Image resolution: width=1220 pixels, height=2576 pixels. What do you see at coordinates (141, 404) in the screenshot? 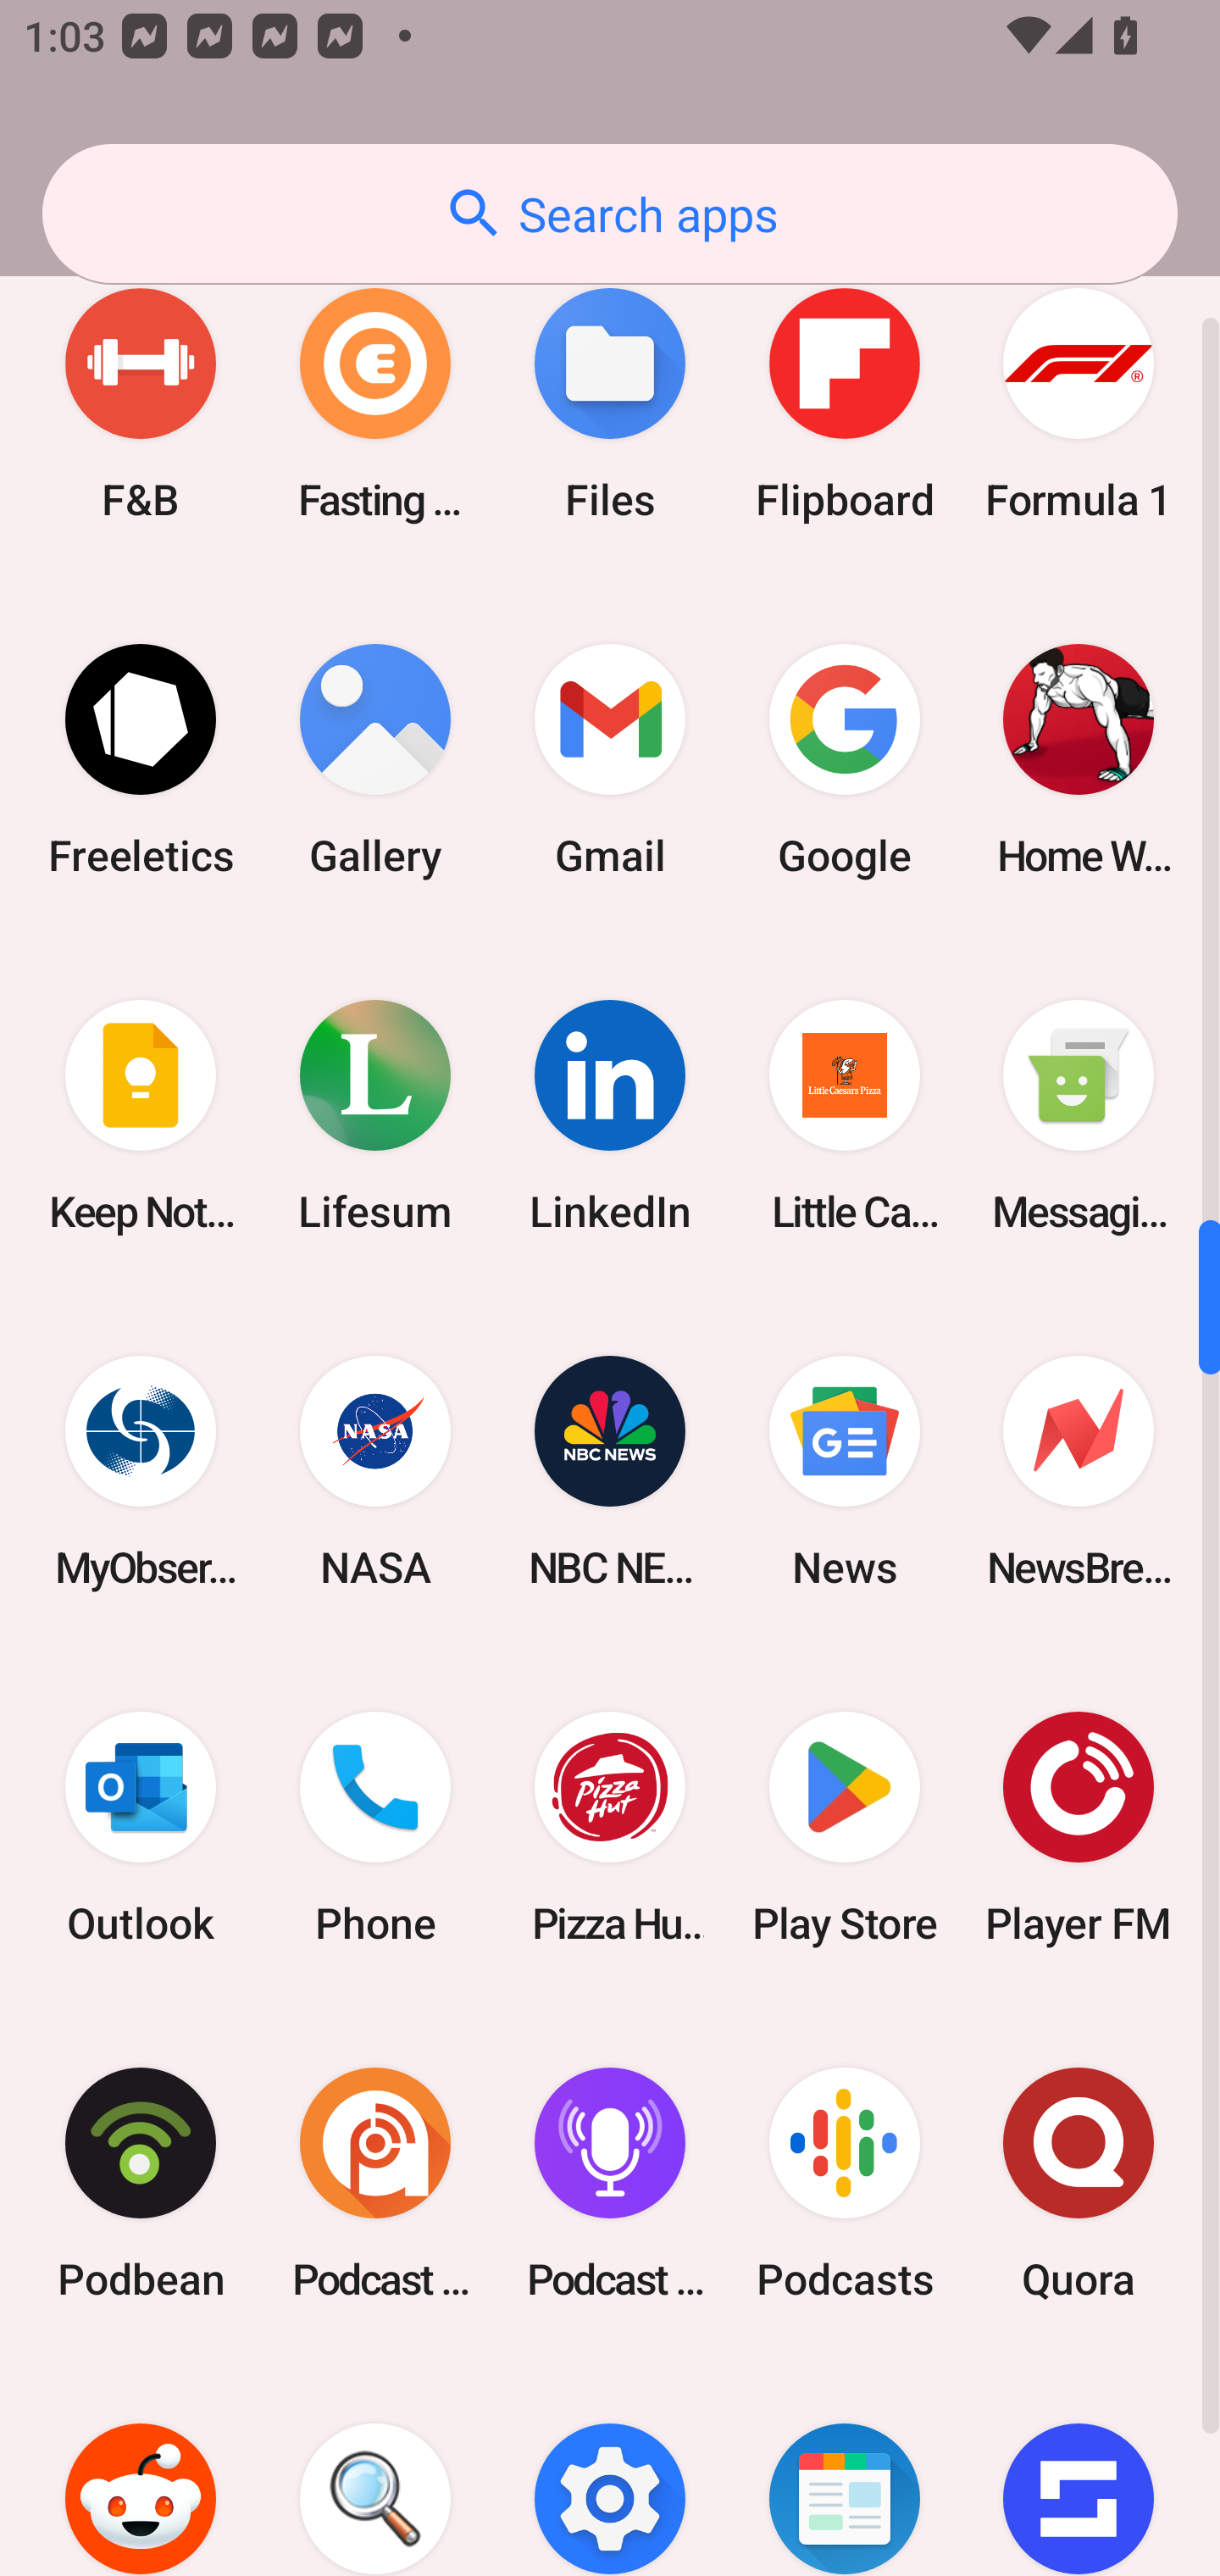
I see `F&B` at bounding box center [141, 404].